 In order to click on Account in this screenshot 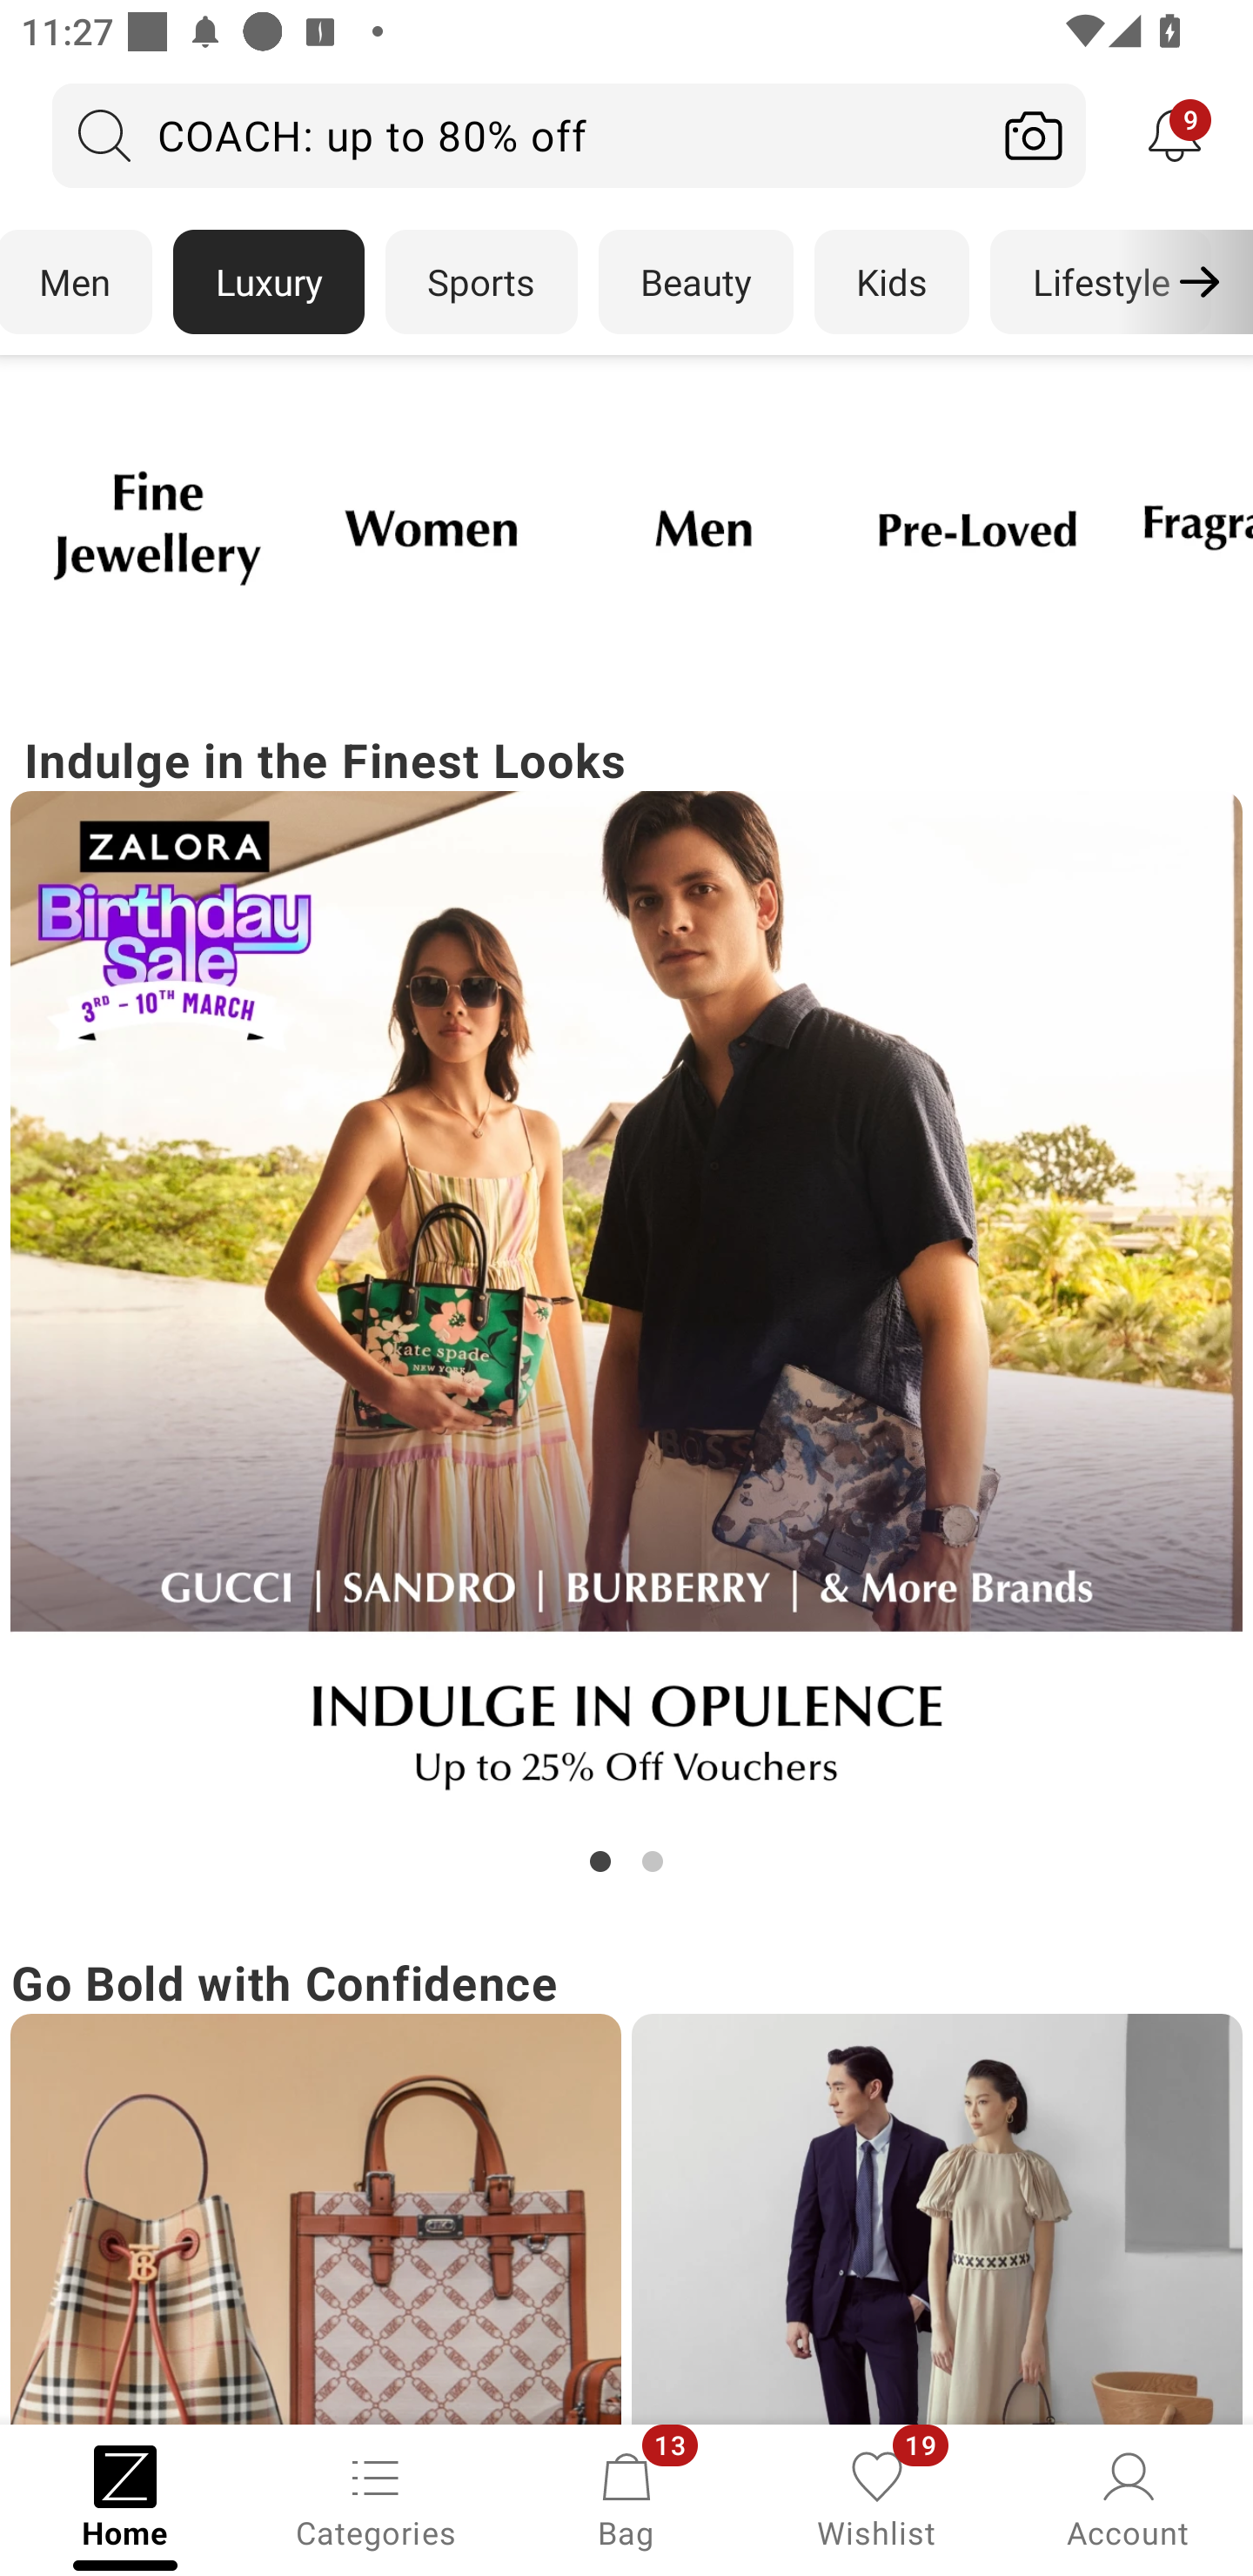, I will do `click(1128, 2498)`.